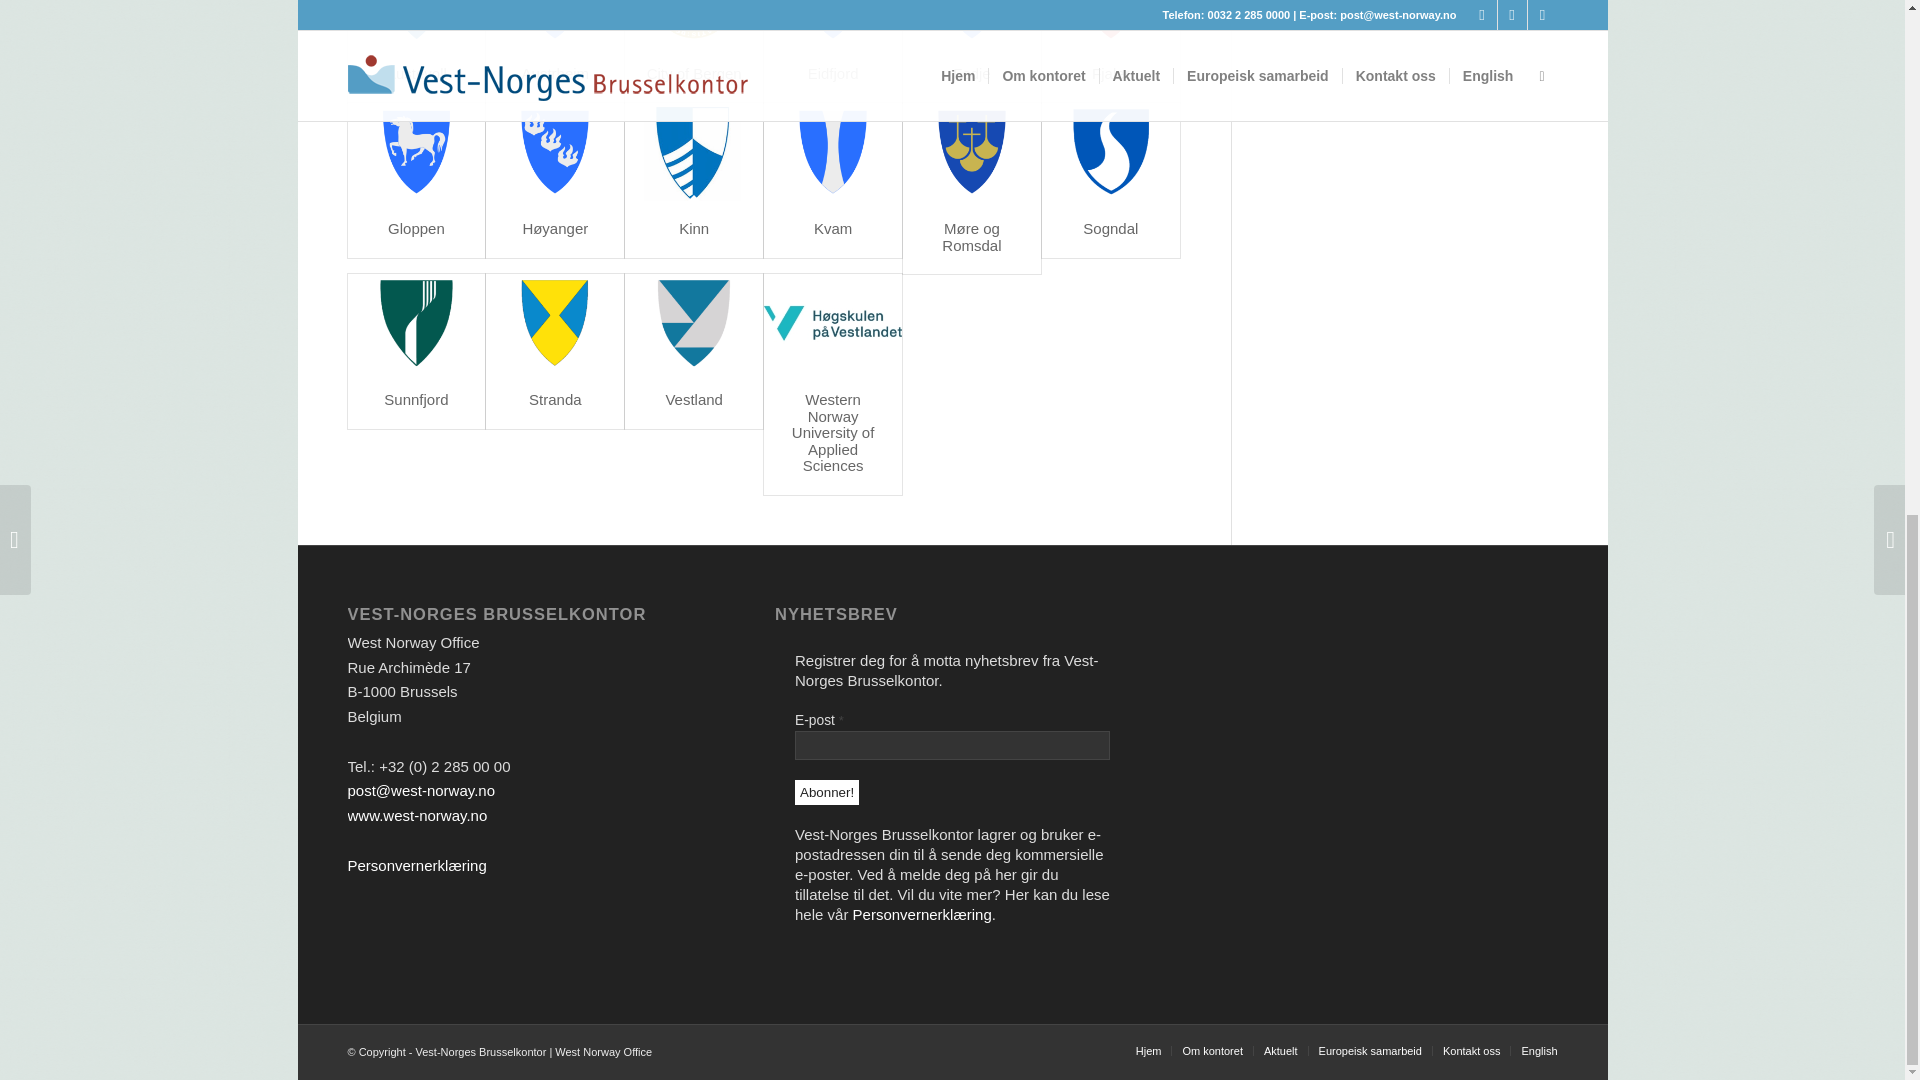  Describe the element at coordinates (416, 73) in the screenshot. I see `Austevoll` at that location.